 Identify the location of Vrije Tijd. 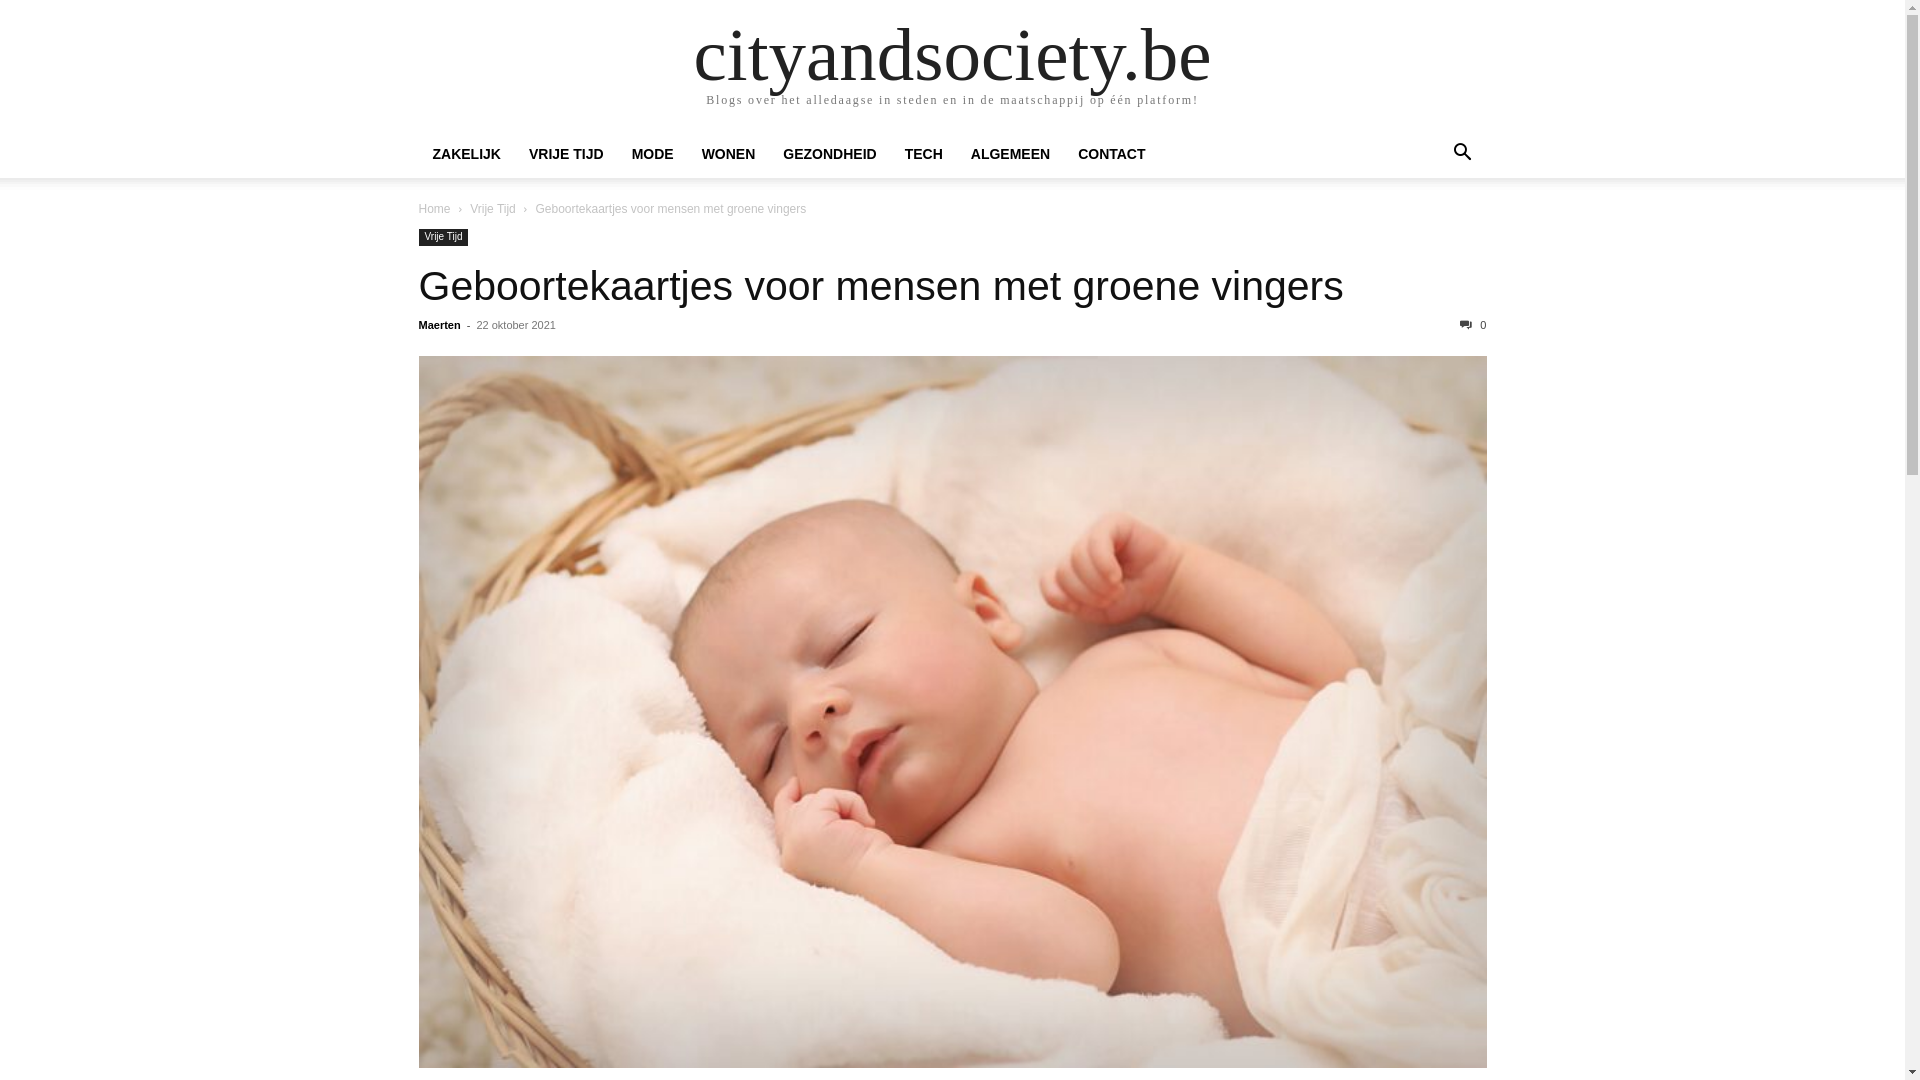
(493, 209).